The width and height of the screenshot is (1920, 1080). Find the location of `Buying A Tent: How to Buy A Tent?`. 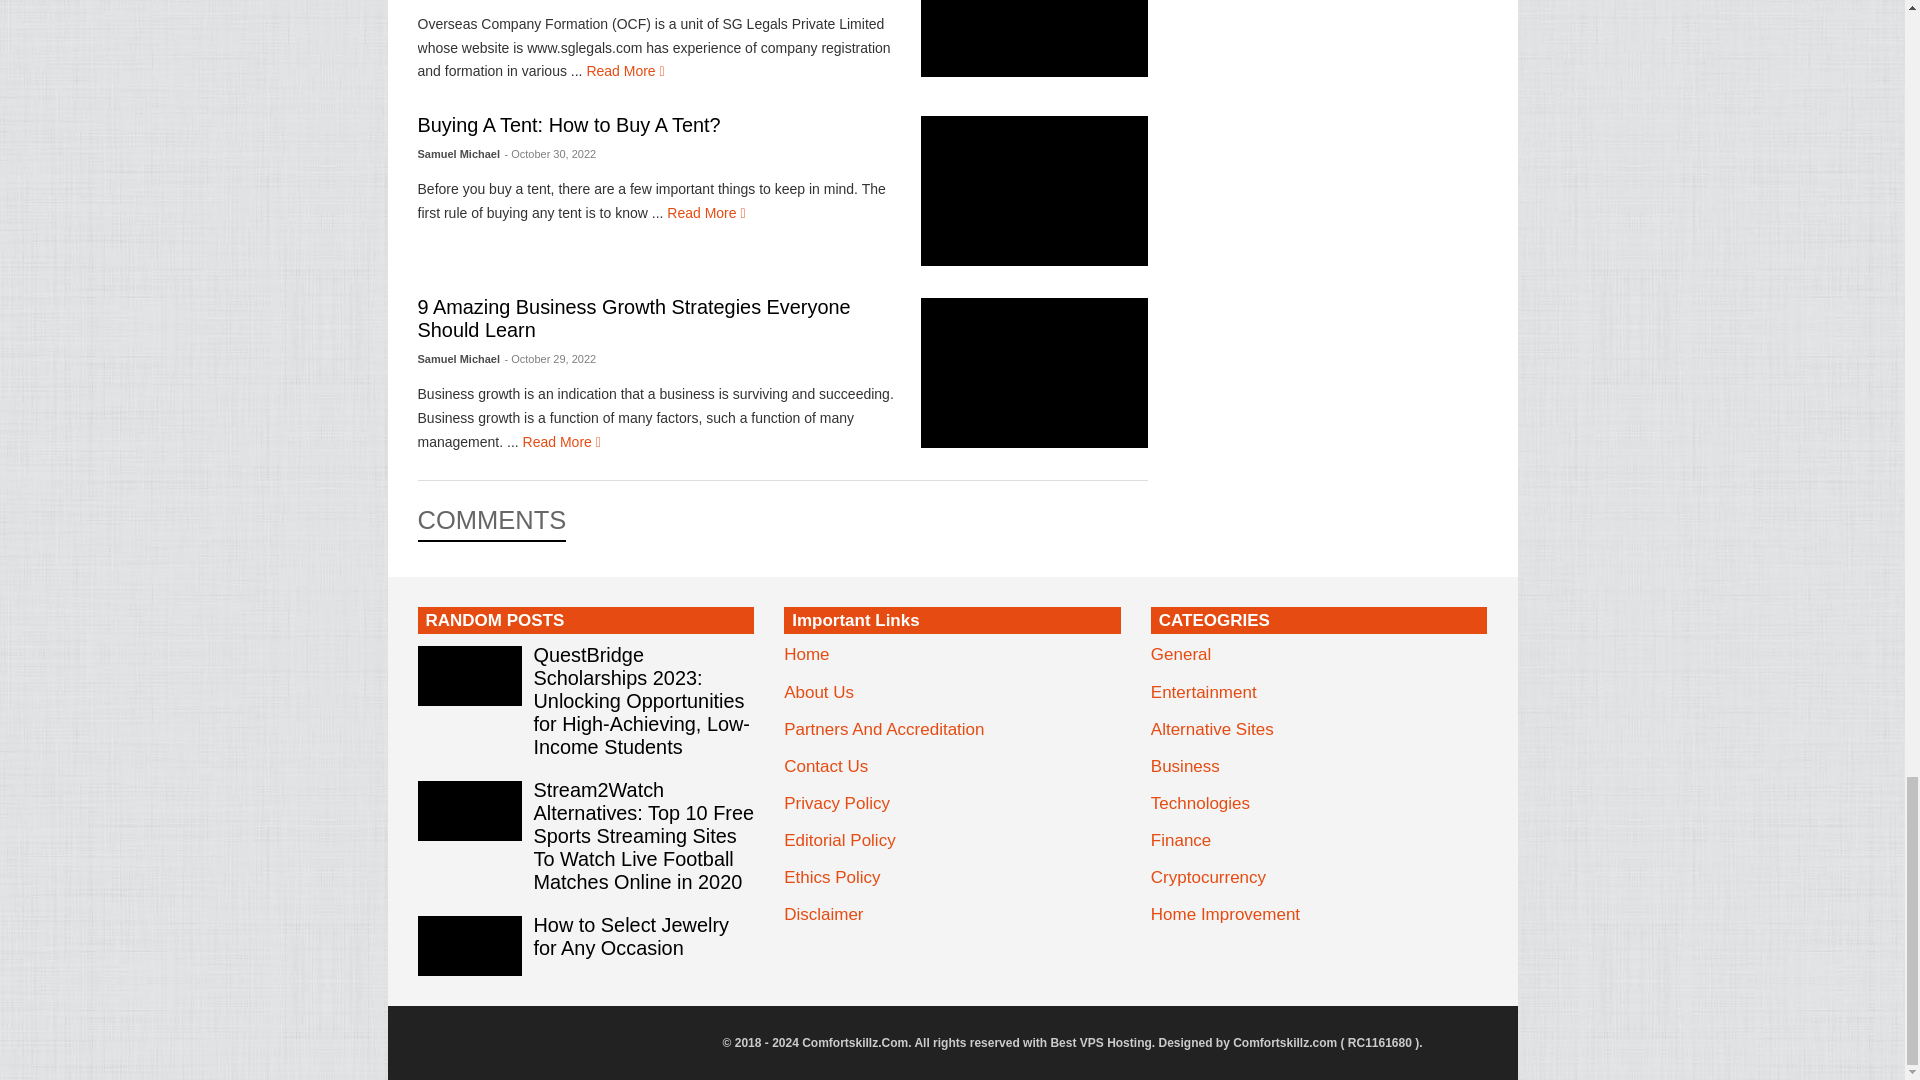

Buying A Tent: How to Buy A Tent? is located at coordinates (570, 125).